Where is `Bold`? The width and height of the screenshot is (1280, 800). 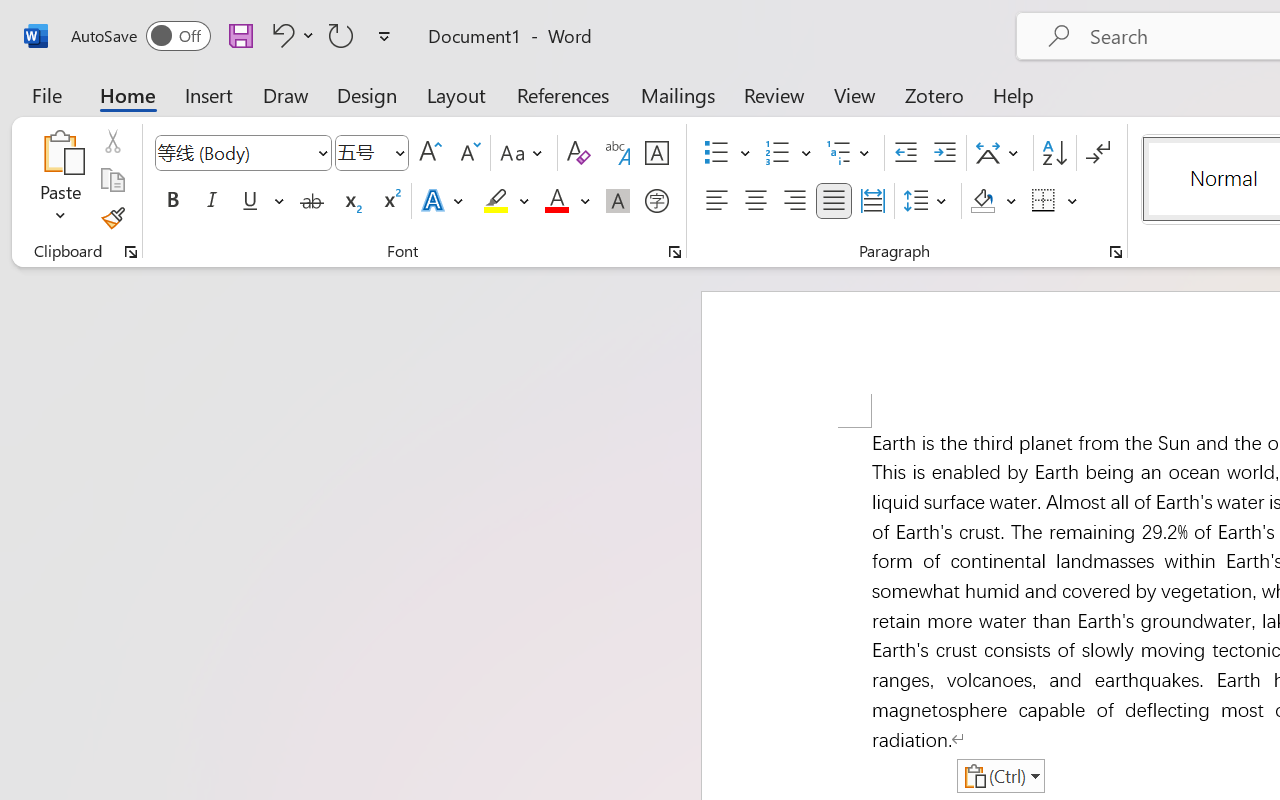
Bold is located at coordinates (172, 201).